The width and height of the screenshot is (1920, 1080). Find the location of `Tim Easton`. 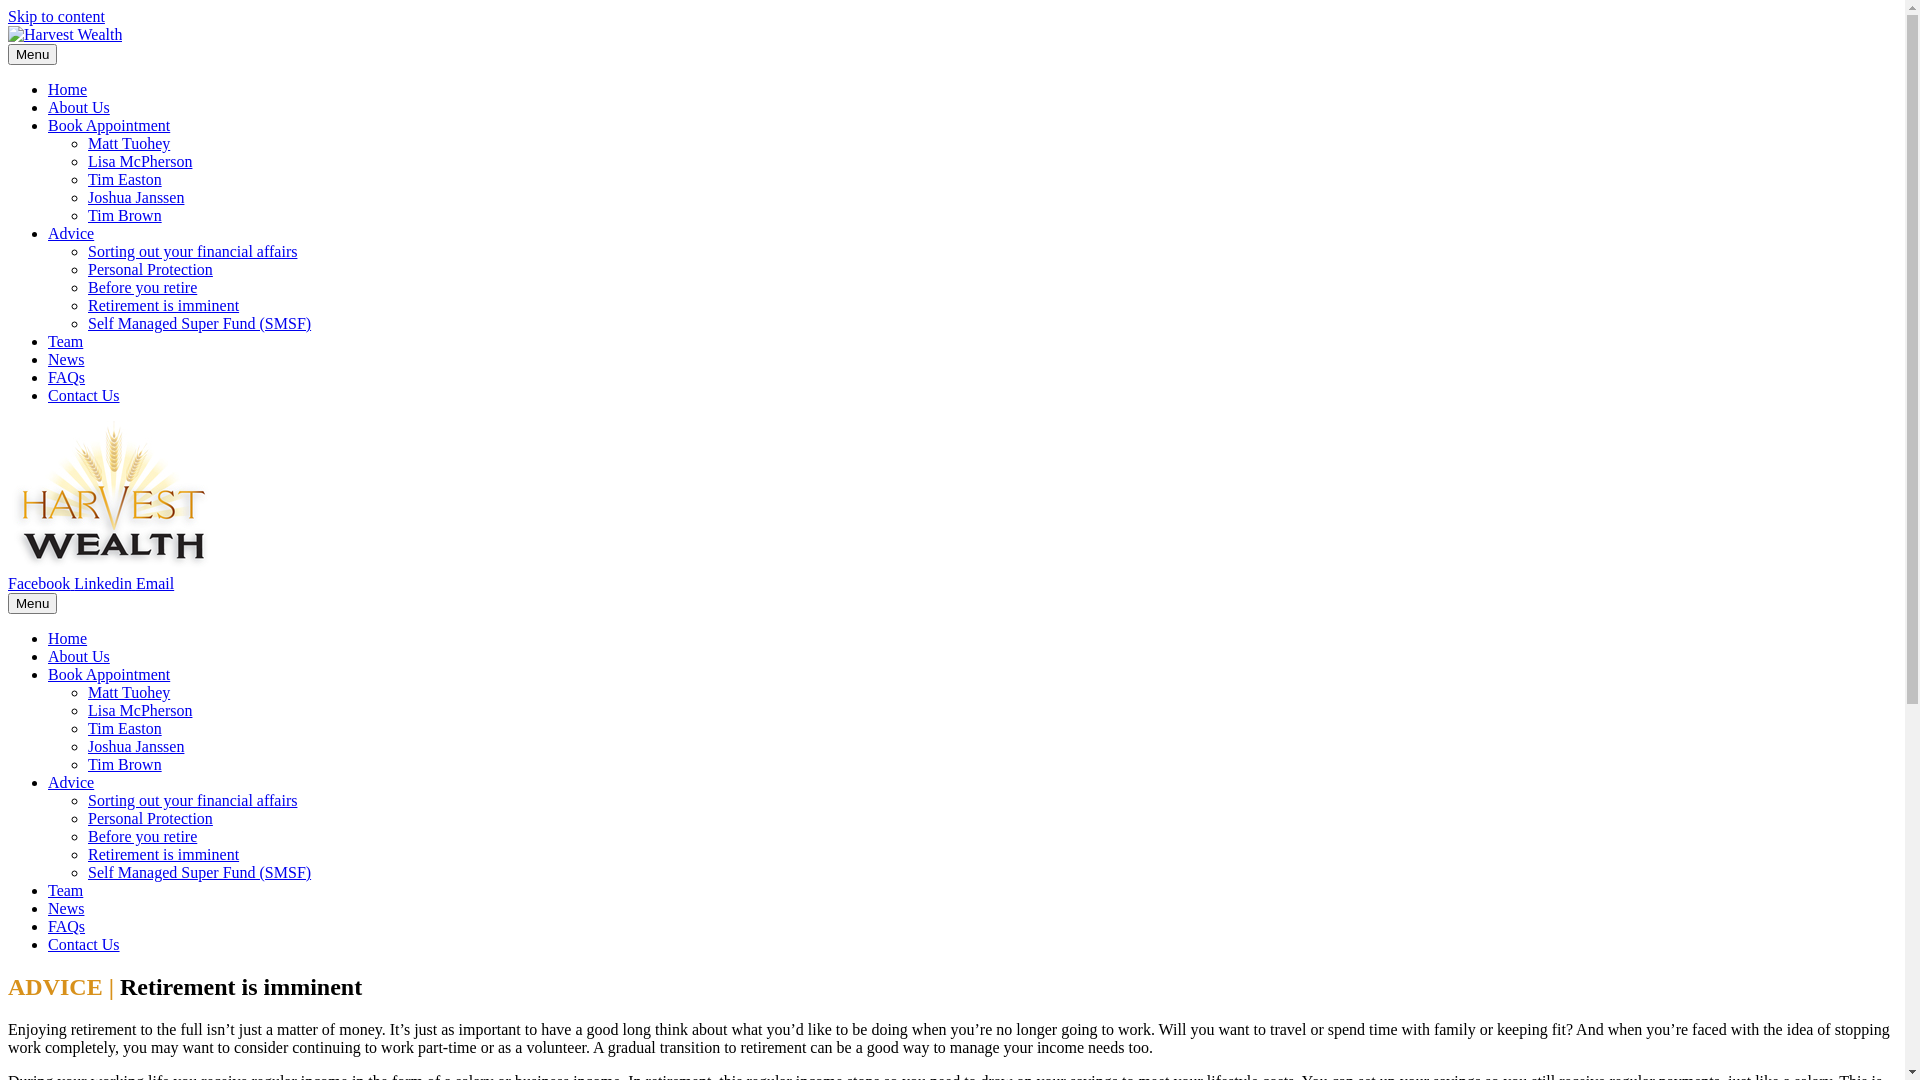

Tim Easton is located at coordinates (125, 180).